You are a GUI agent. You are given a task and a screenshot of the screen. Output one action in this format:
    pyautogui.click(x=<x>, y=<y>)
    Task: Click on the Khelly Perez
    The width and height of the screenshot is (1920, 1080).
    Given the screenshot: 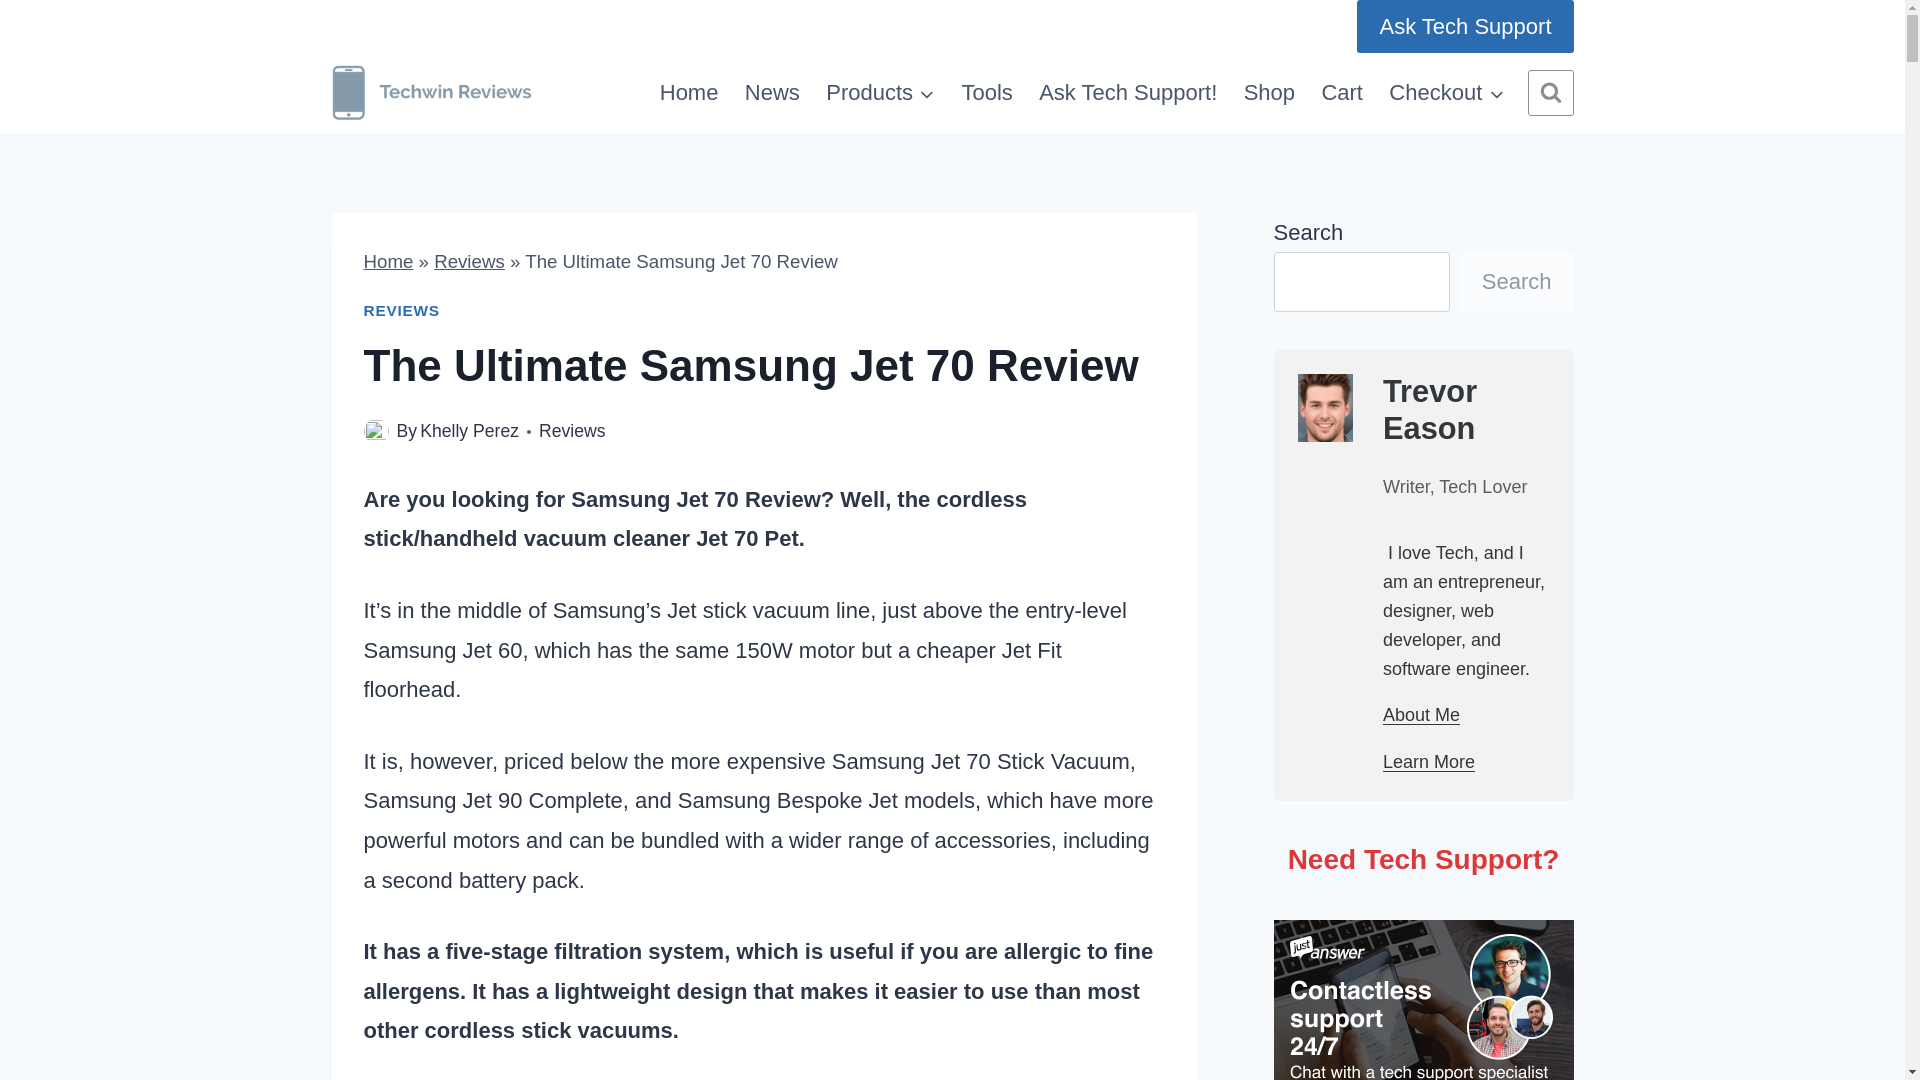 What is the action you would take?
    pyautogui.click(x=469, y=430)
    